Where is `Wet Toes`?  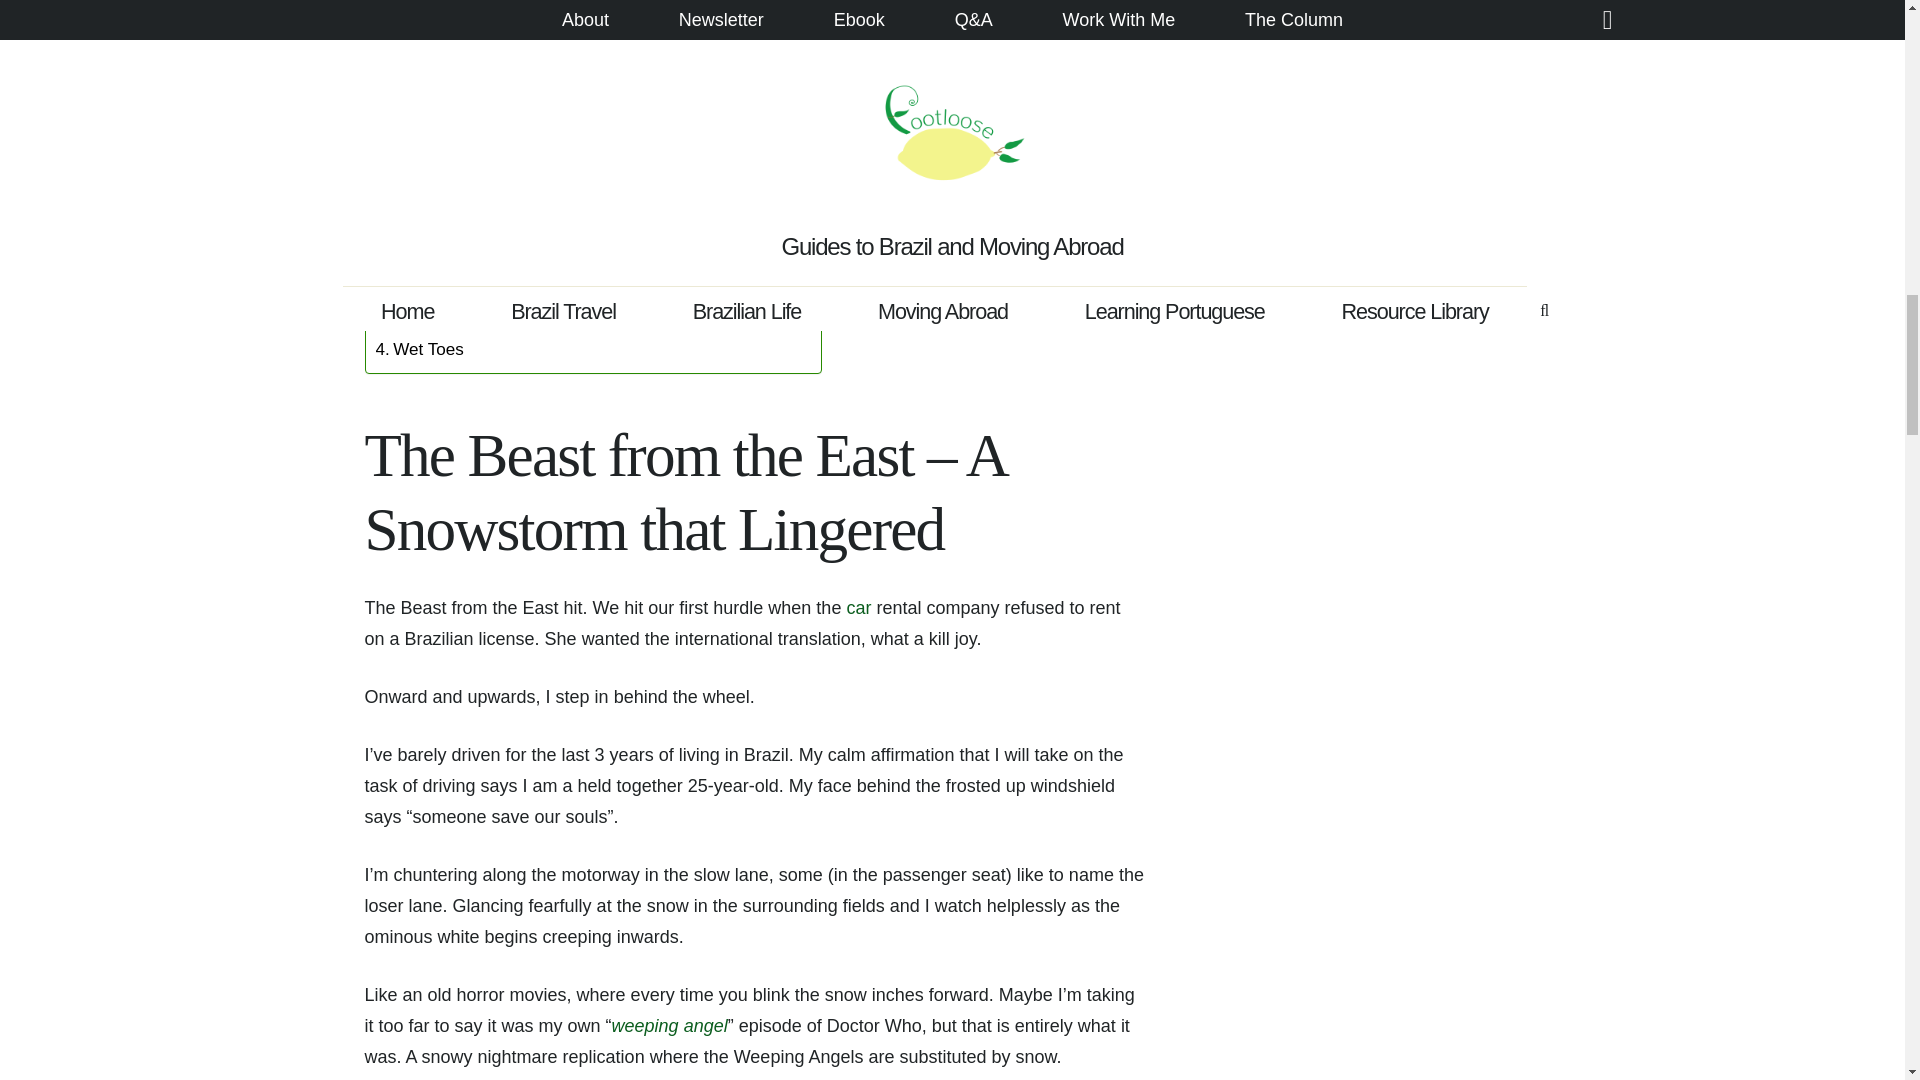
Wet Toes is located at coordinates (420, 348).